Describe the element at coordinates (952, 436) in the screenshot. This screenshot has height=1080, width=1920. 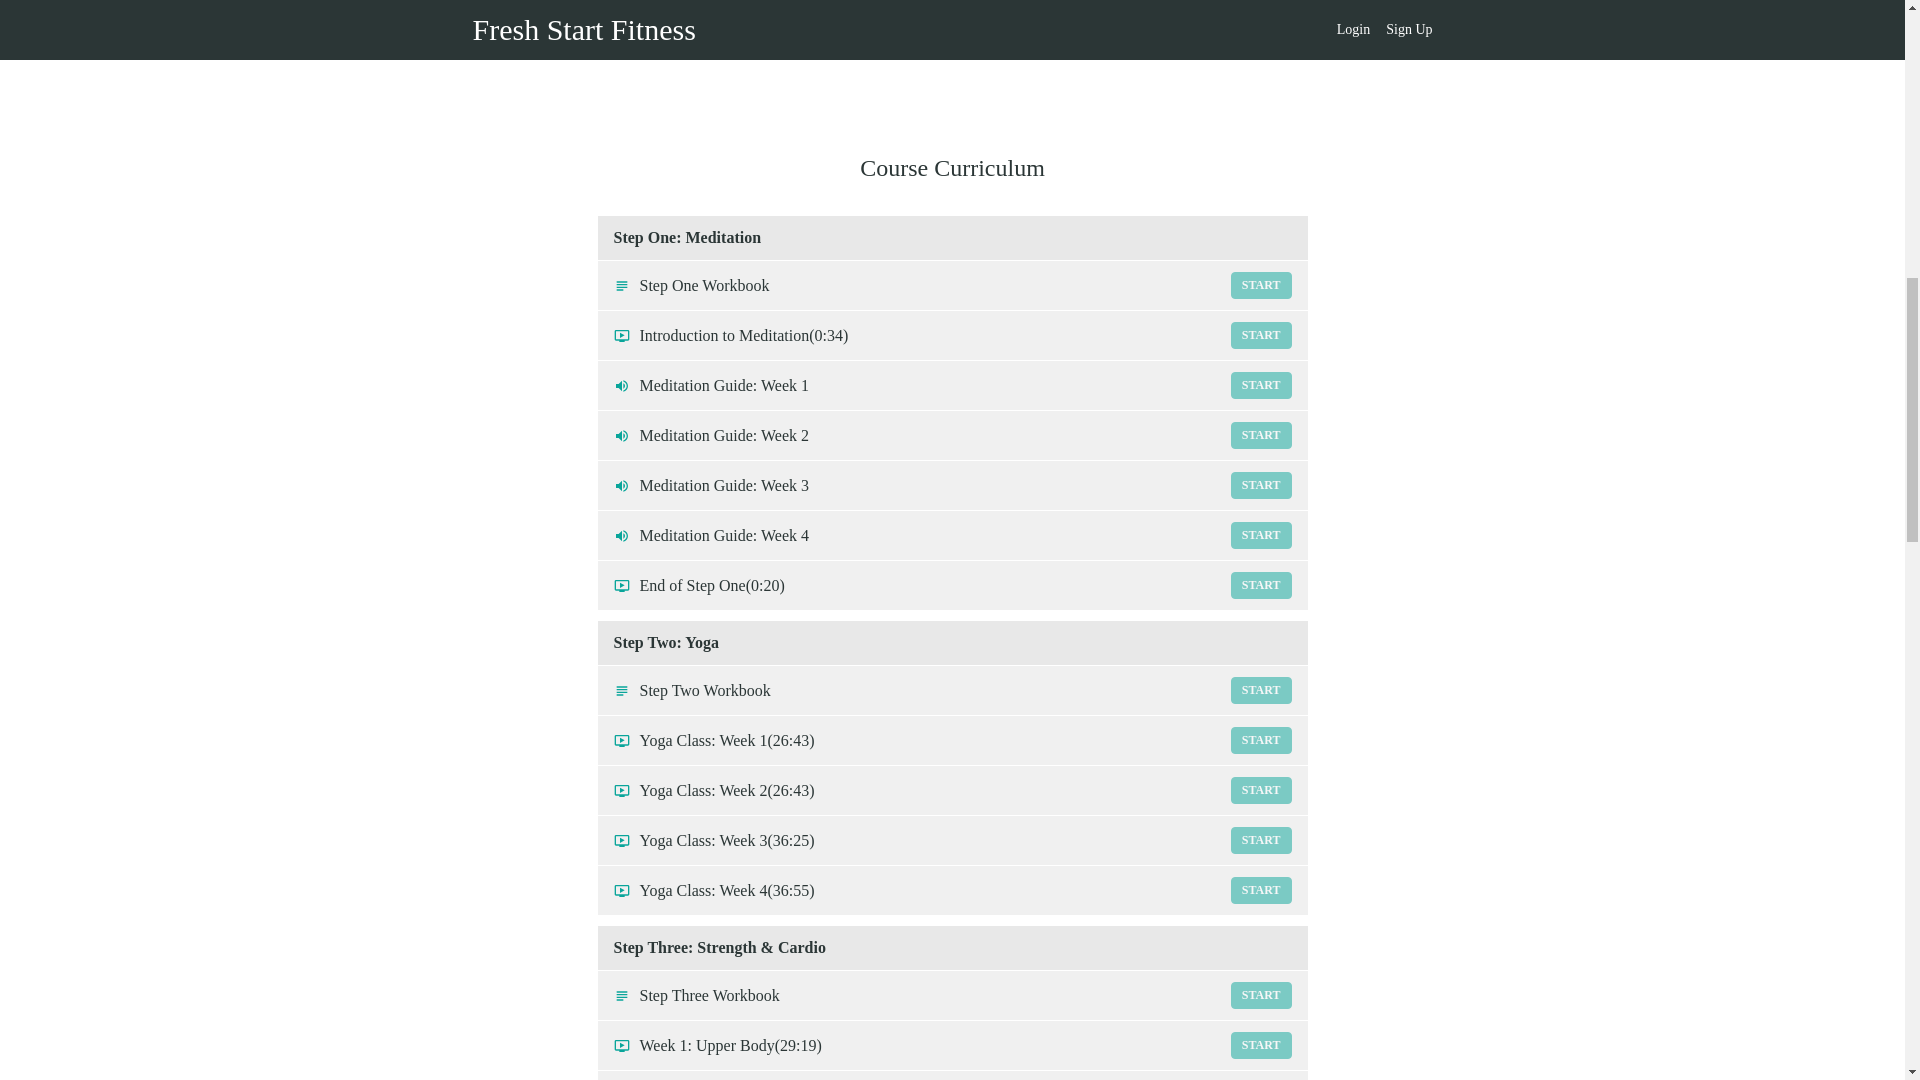
I see `START` at that location.